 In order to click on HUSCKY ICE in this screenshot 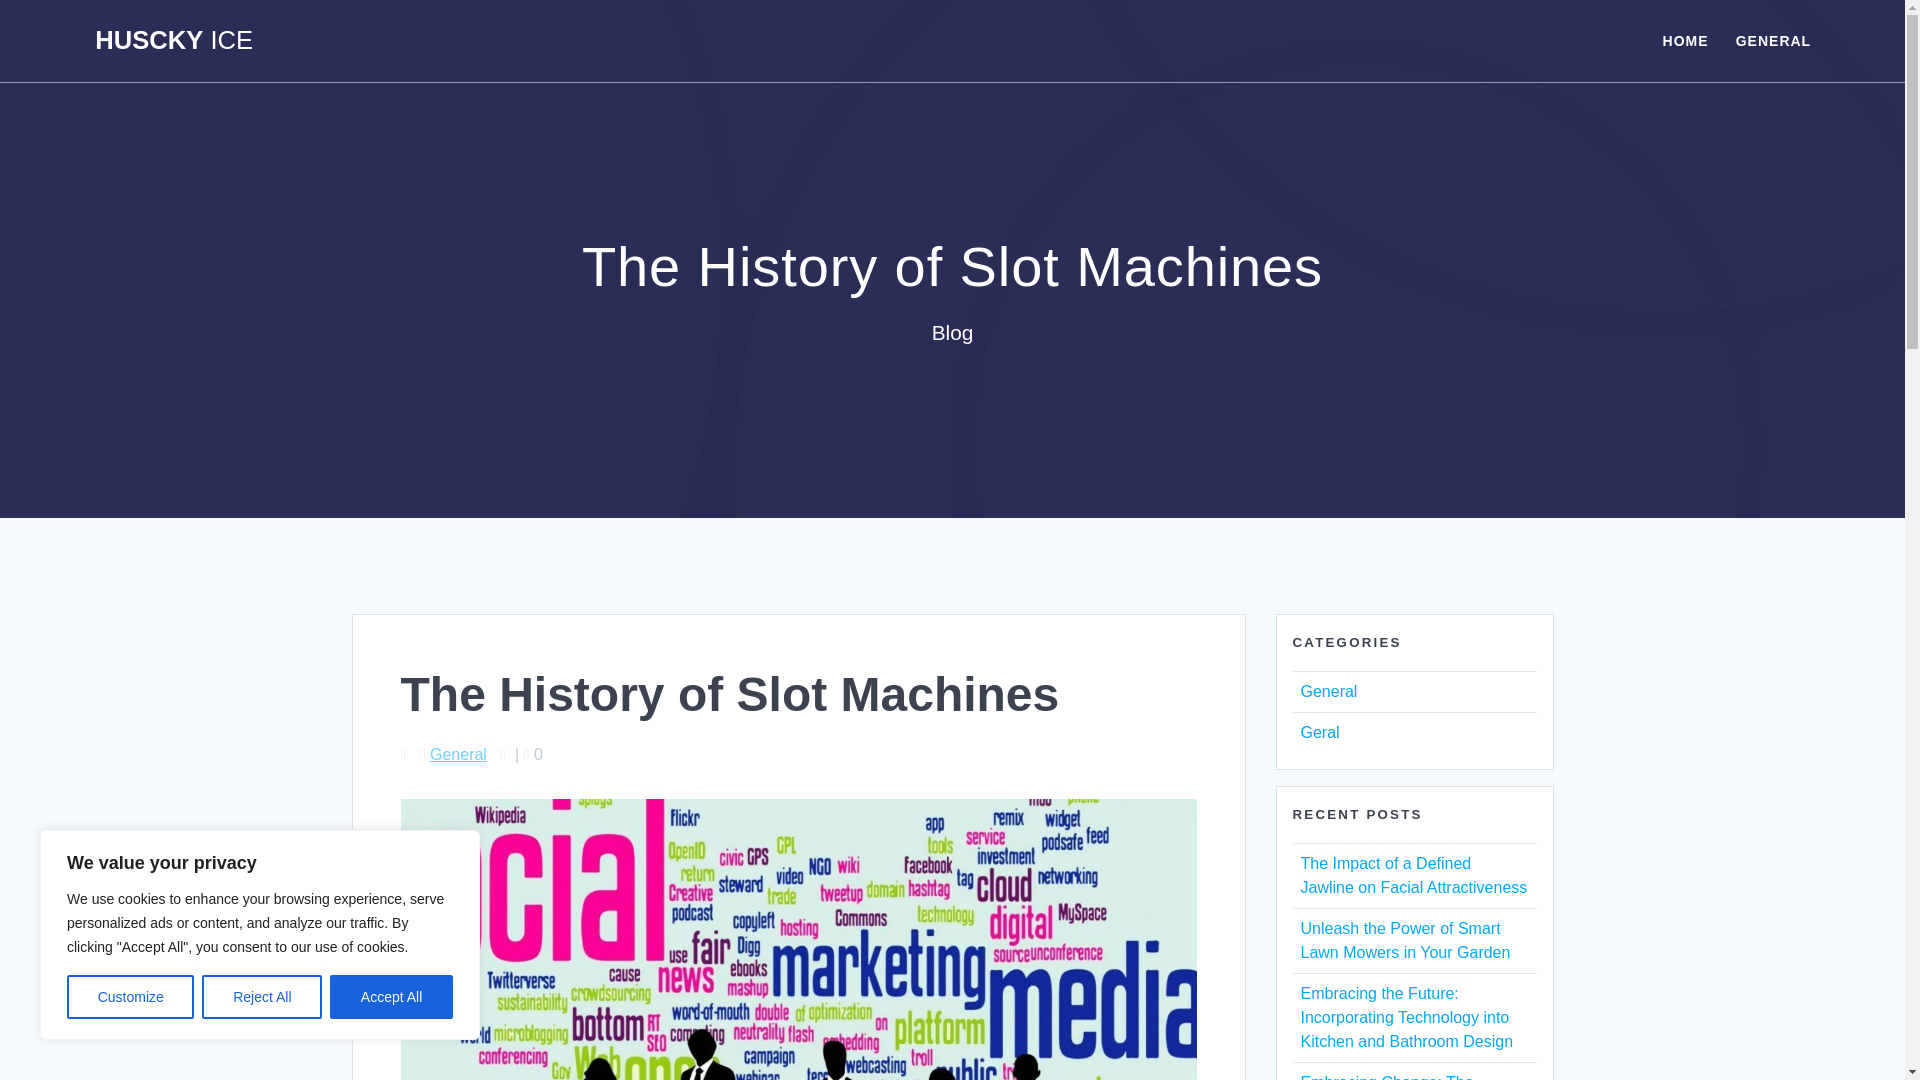, I will do `click(174, 41)`.